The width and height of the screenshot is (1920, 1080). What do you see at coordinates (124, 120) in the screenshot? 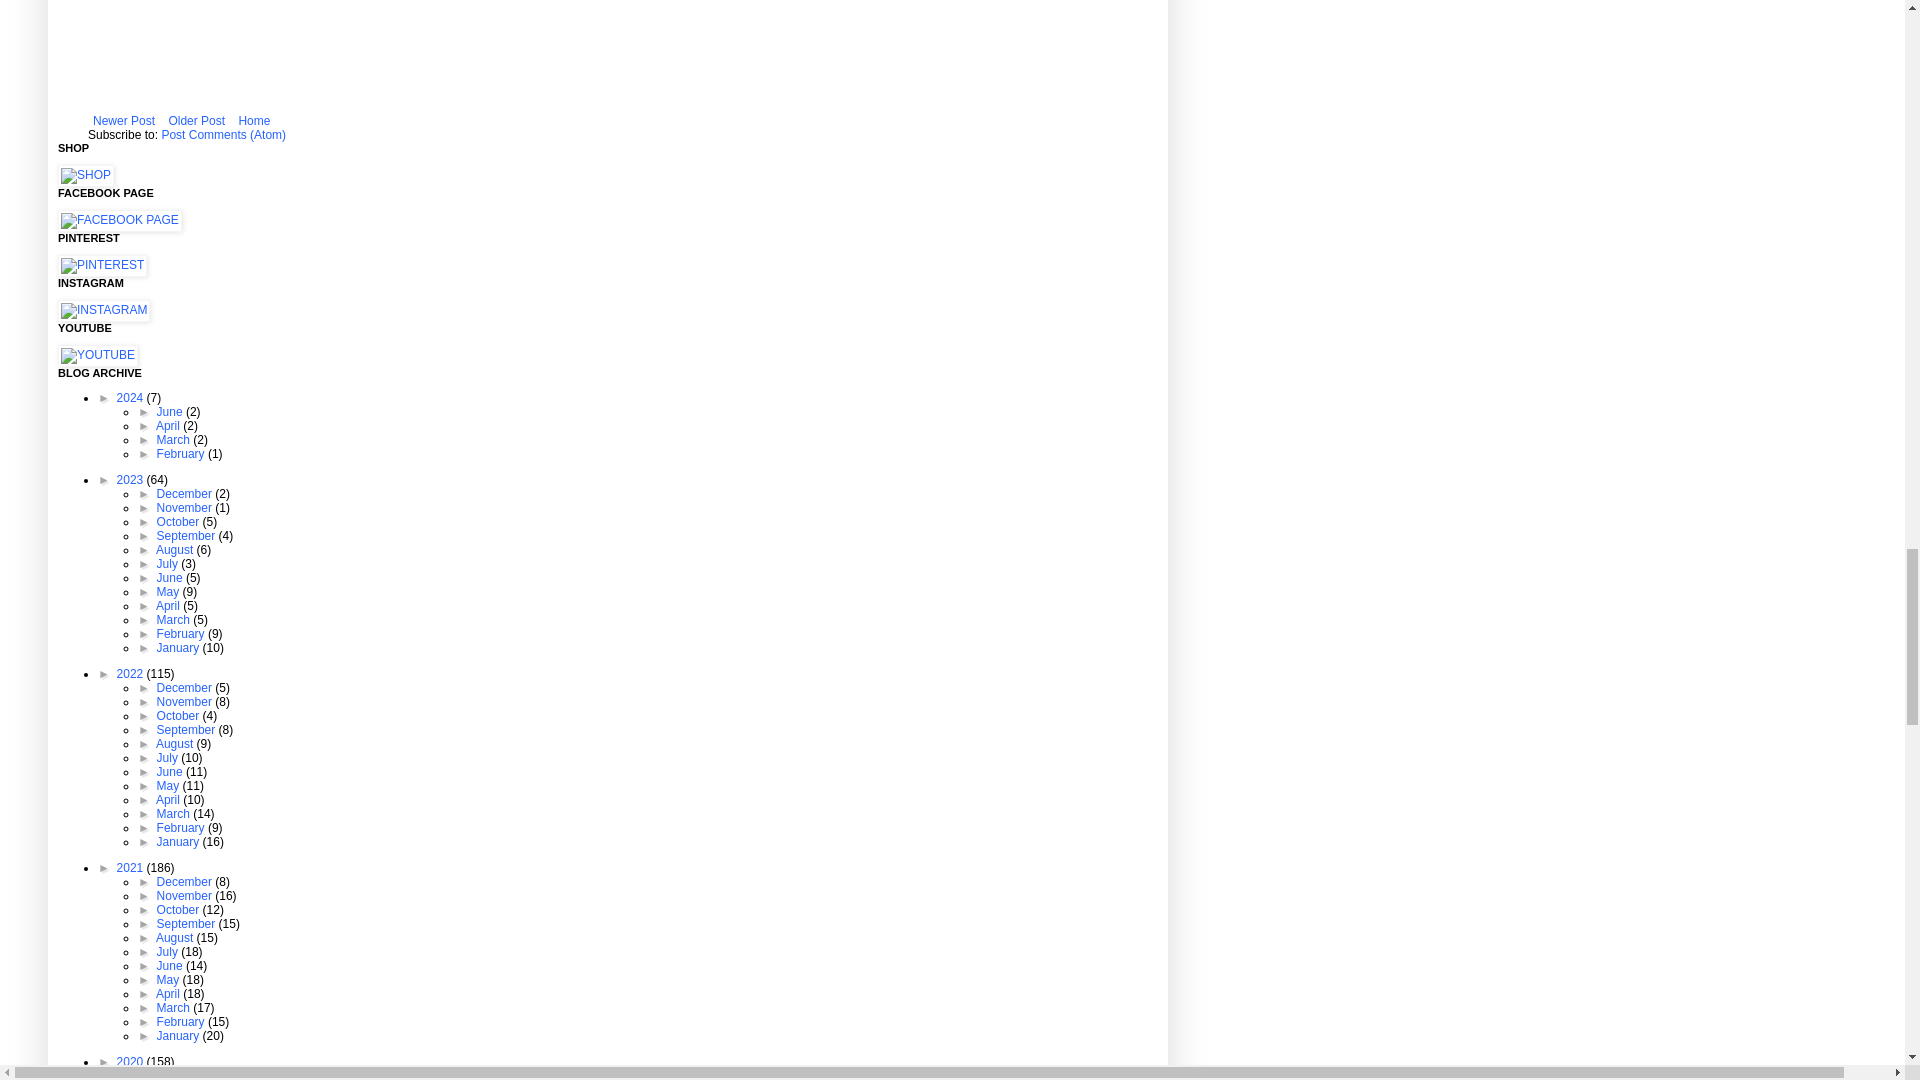
I see `Newer Post` at bounding box center [124, 120].